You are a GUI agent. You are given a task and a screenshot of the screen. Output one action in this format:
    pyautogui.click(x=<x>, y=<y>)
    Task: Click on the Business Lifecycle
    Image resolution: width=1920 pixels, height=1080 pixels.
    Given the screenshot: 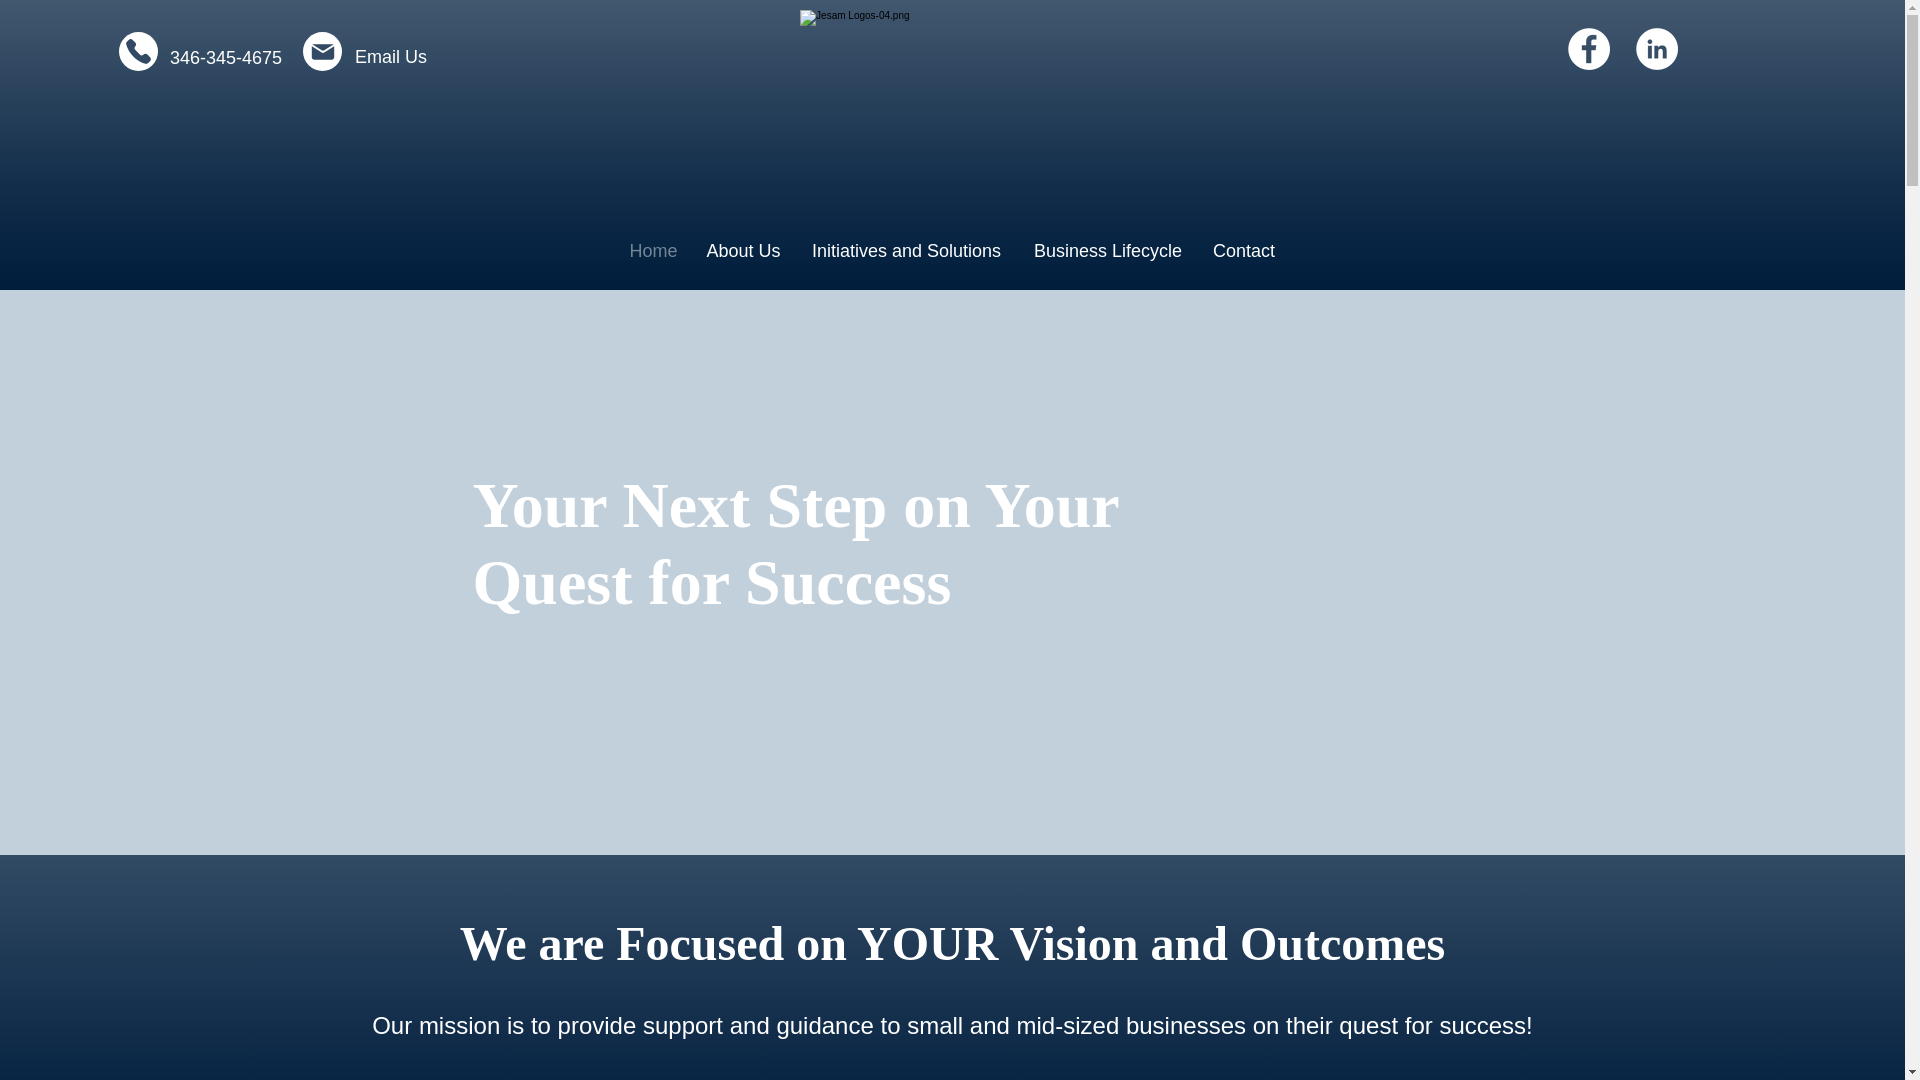 What is the action you would take?
    pyautogui.click(x=1106, y=250)
    